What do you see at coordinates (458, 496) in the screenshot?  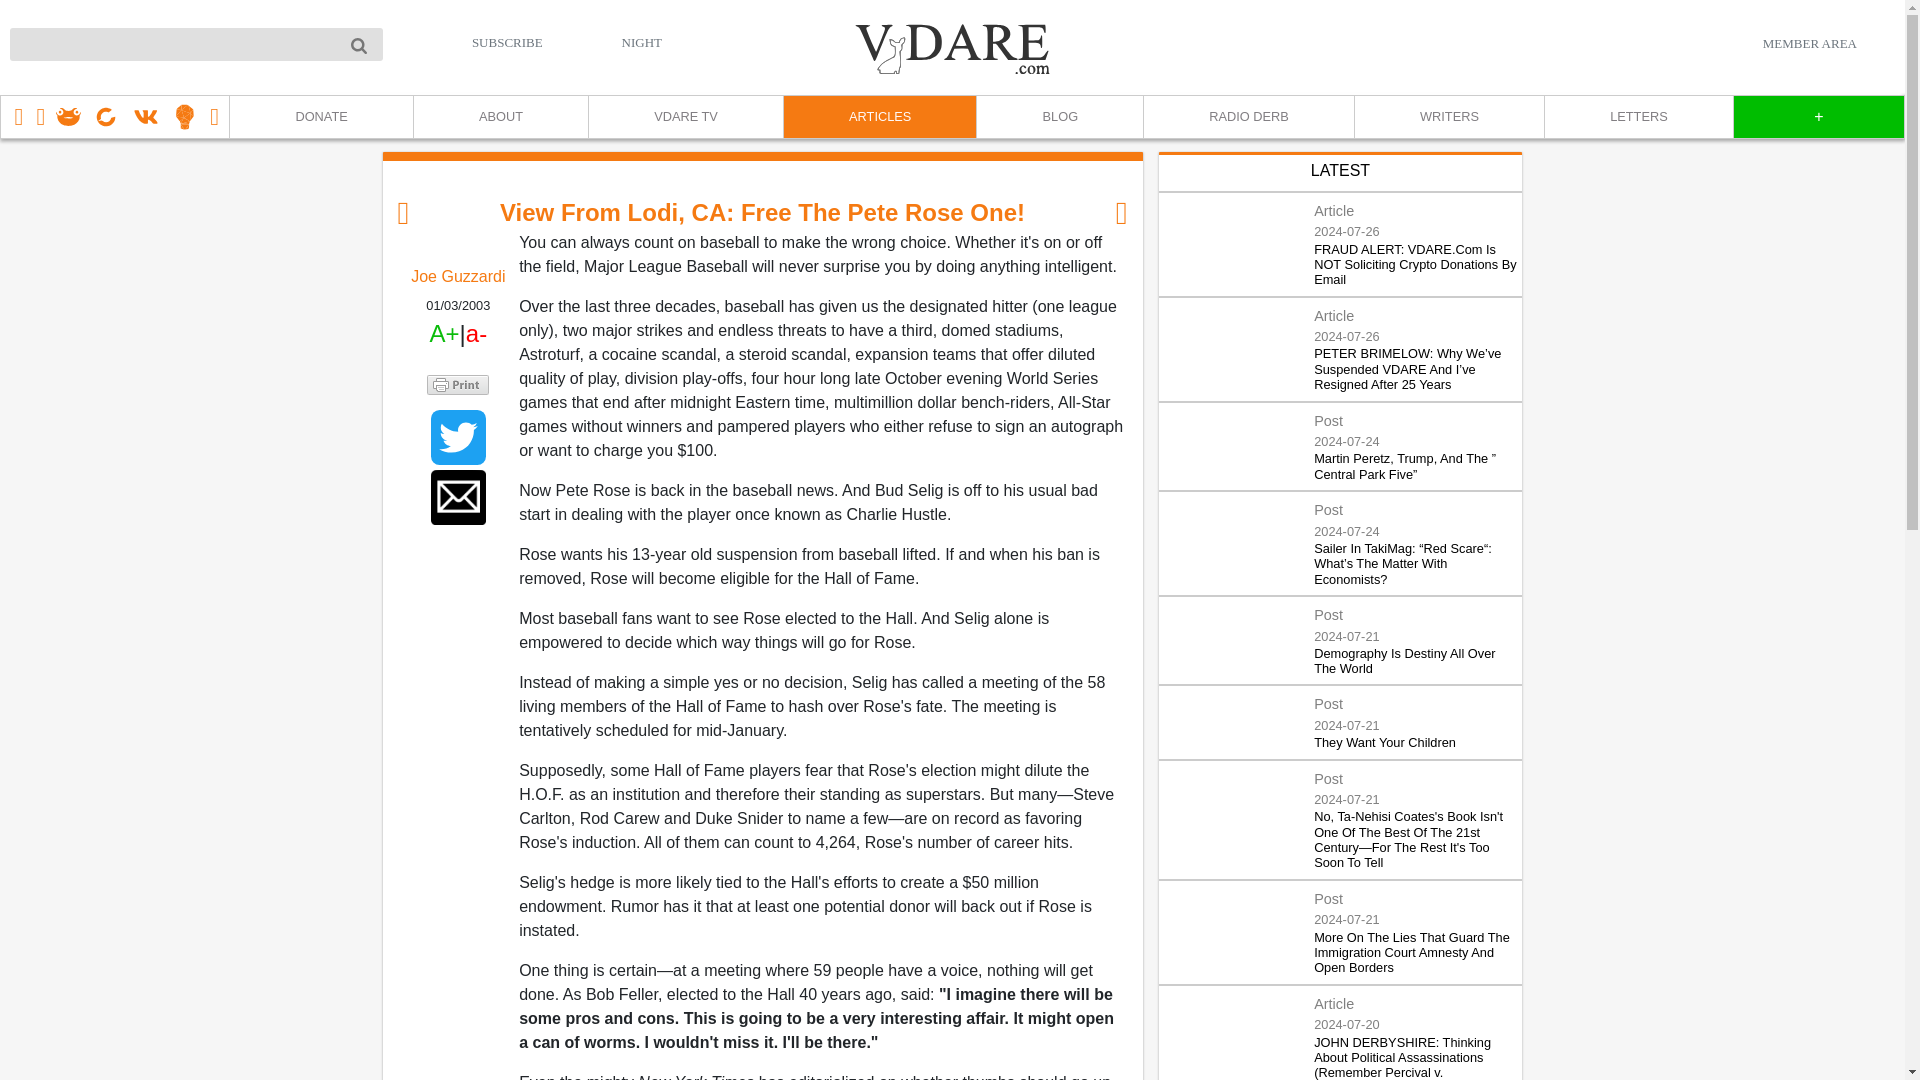 I see `Share to Email` at bounding box center [458, 496].